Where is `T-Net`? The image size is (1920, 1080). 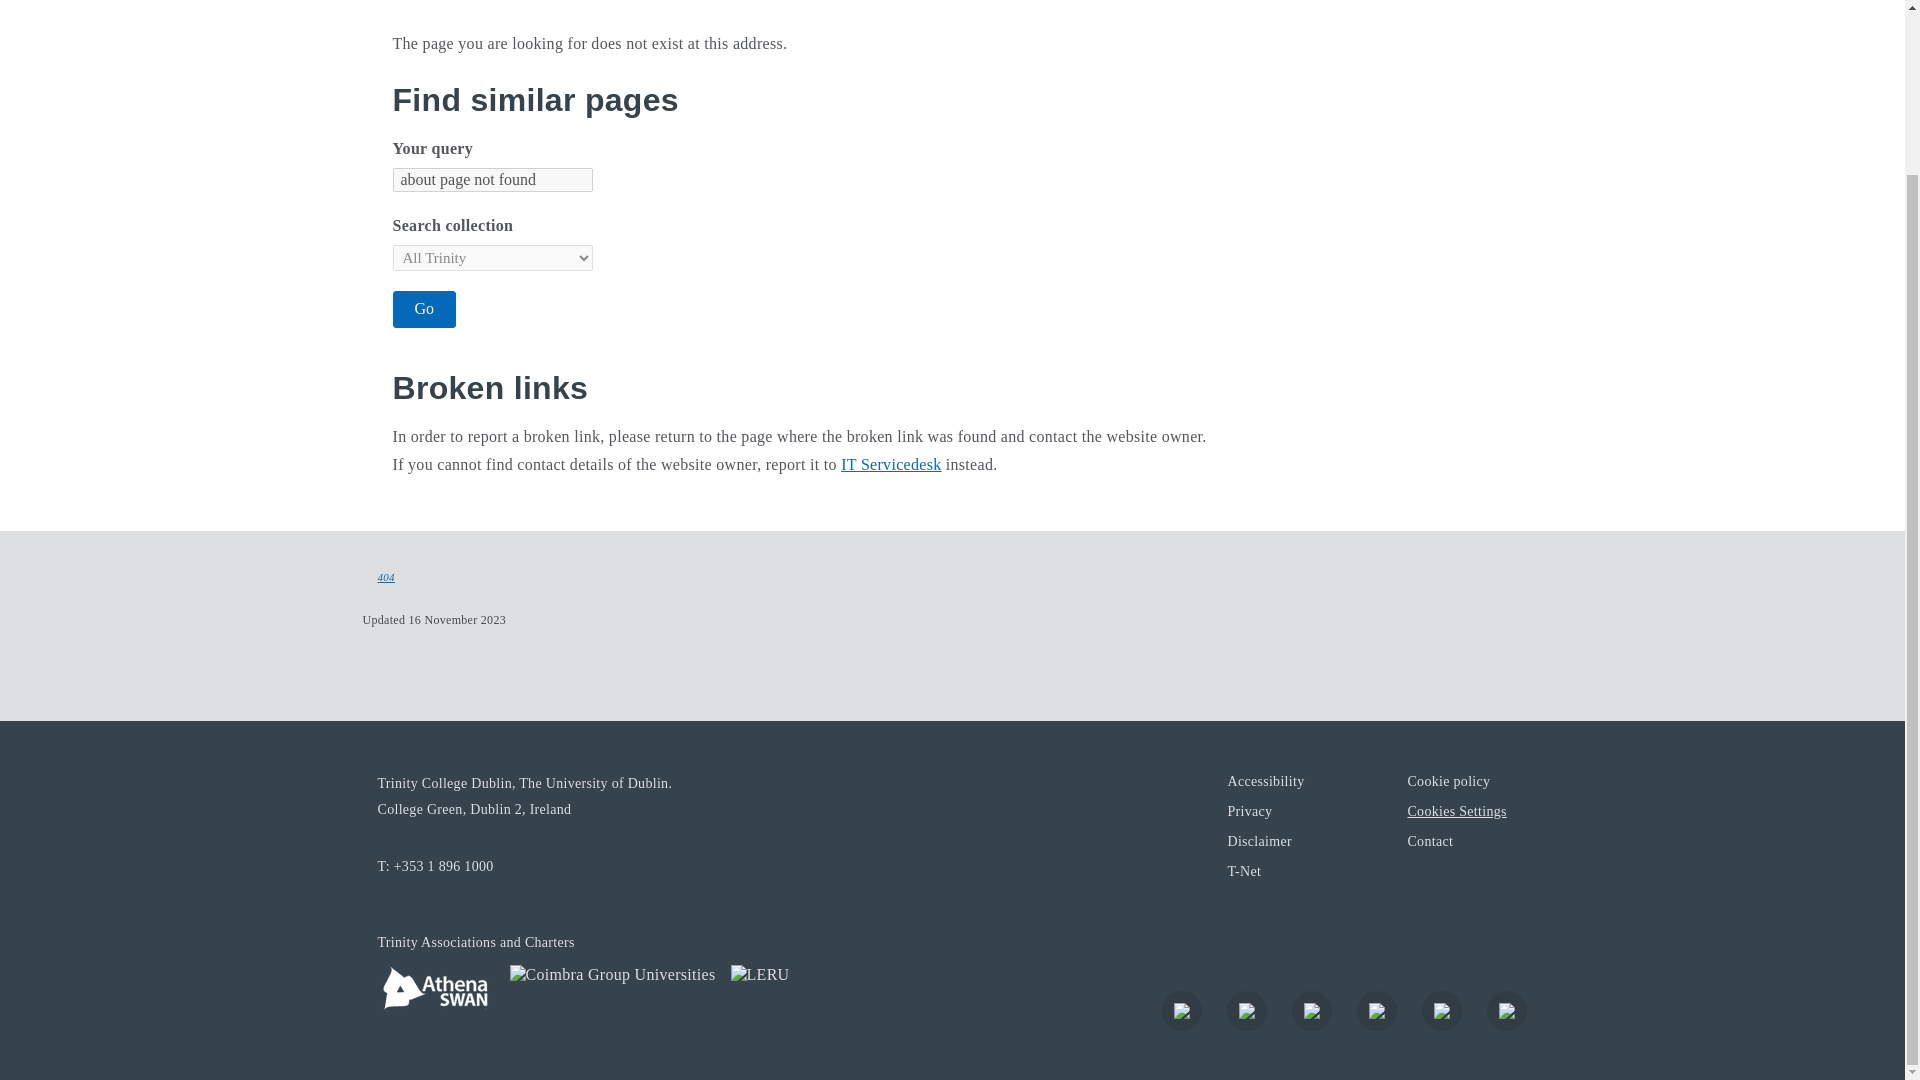 T-Net is located at coordinates (1244, 870).